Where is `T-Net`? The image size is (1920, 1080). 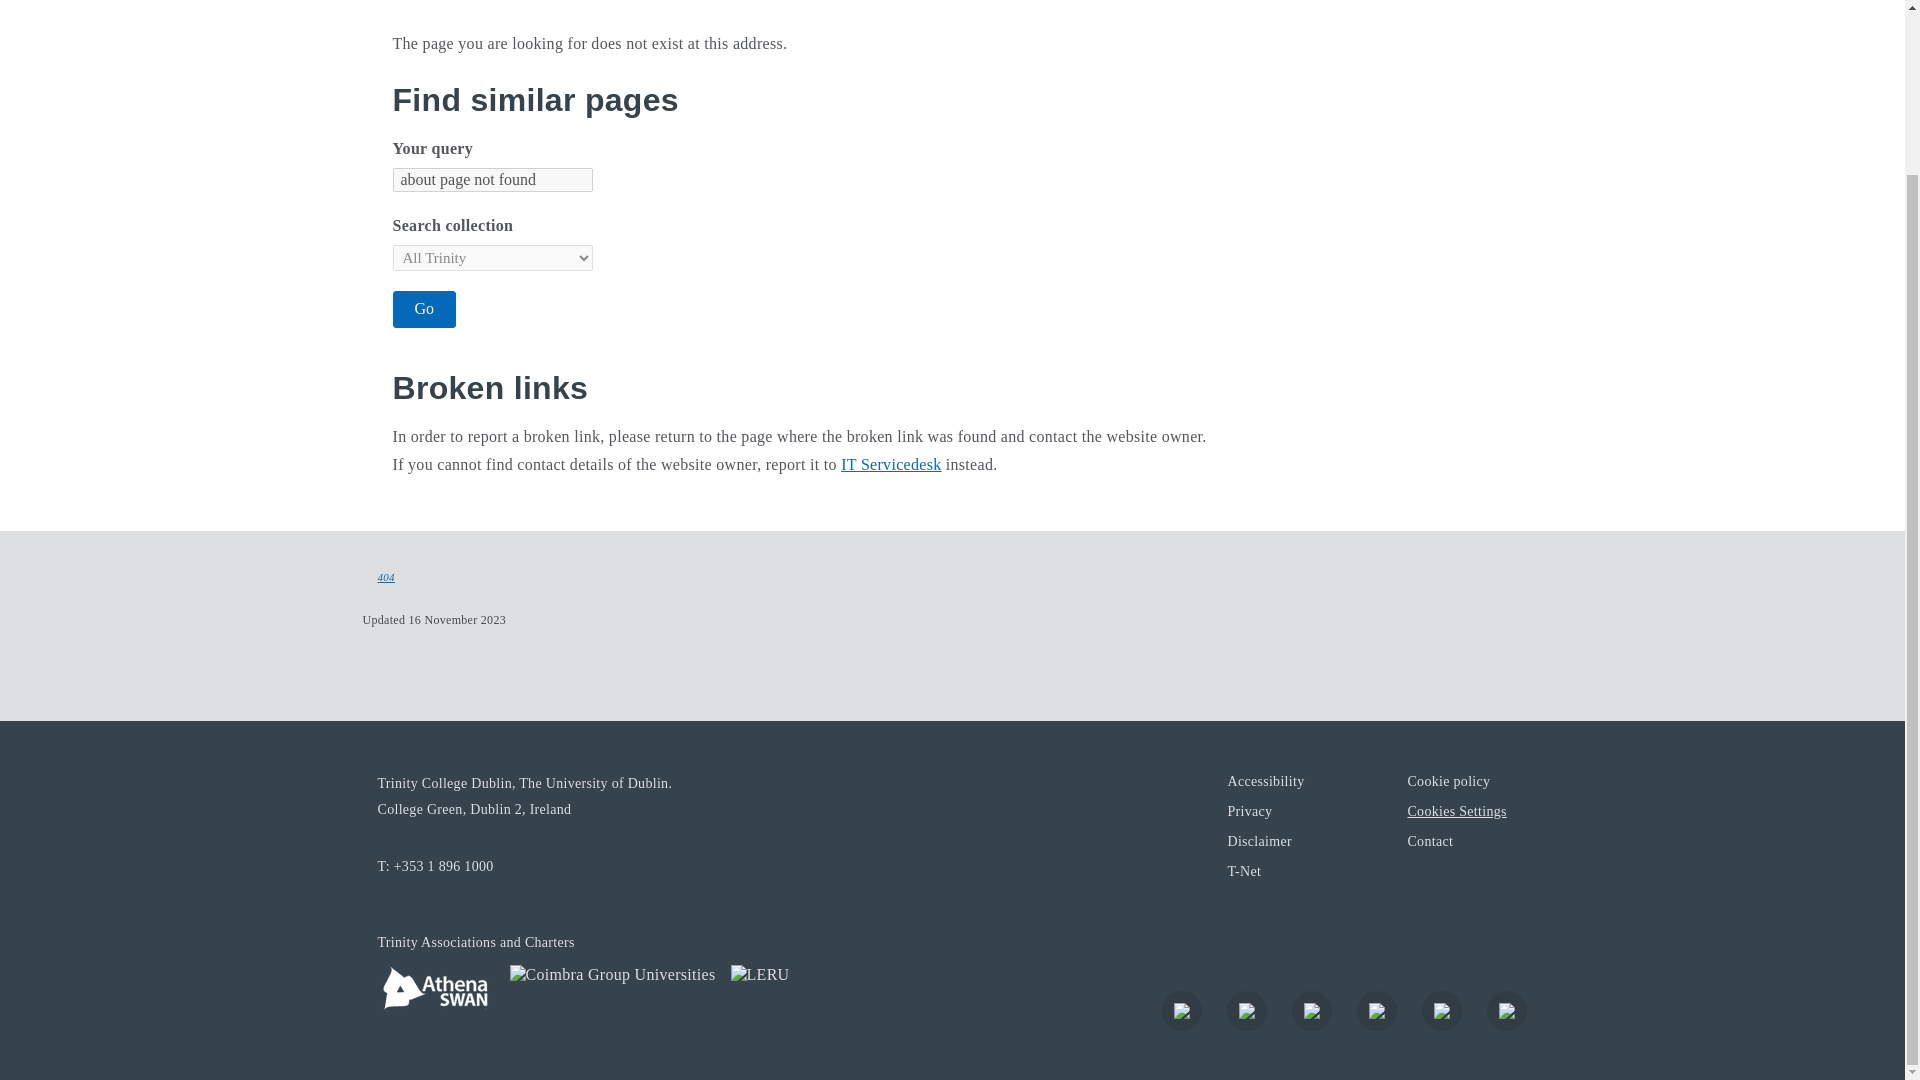 T-Net is located at coordinates (1244, 870).